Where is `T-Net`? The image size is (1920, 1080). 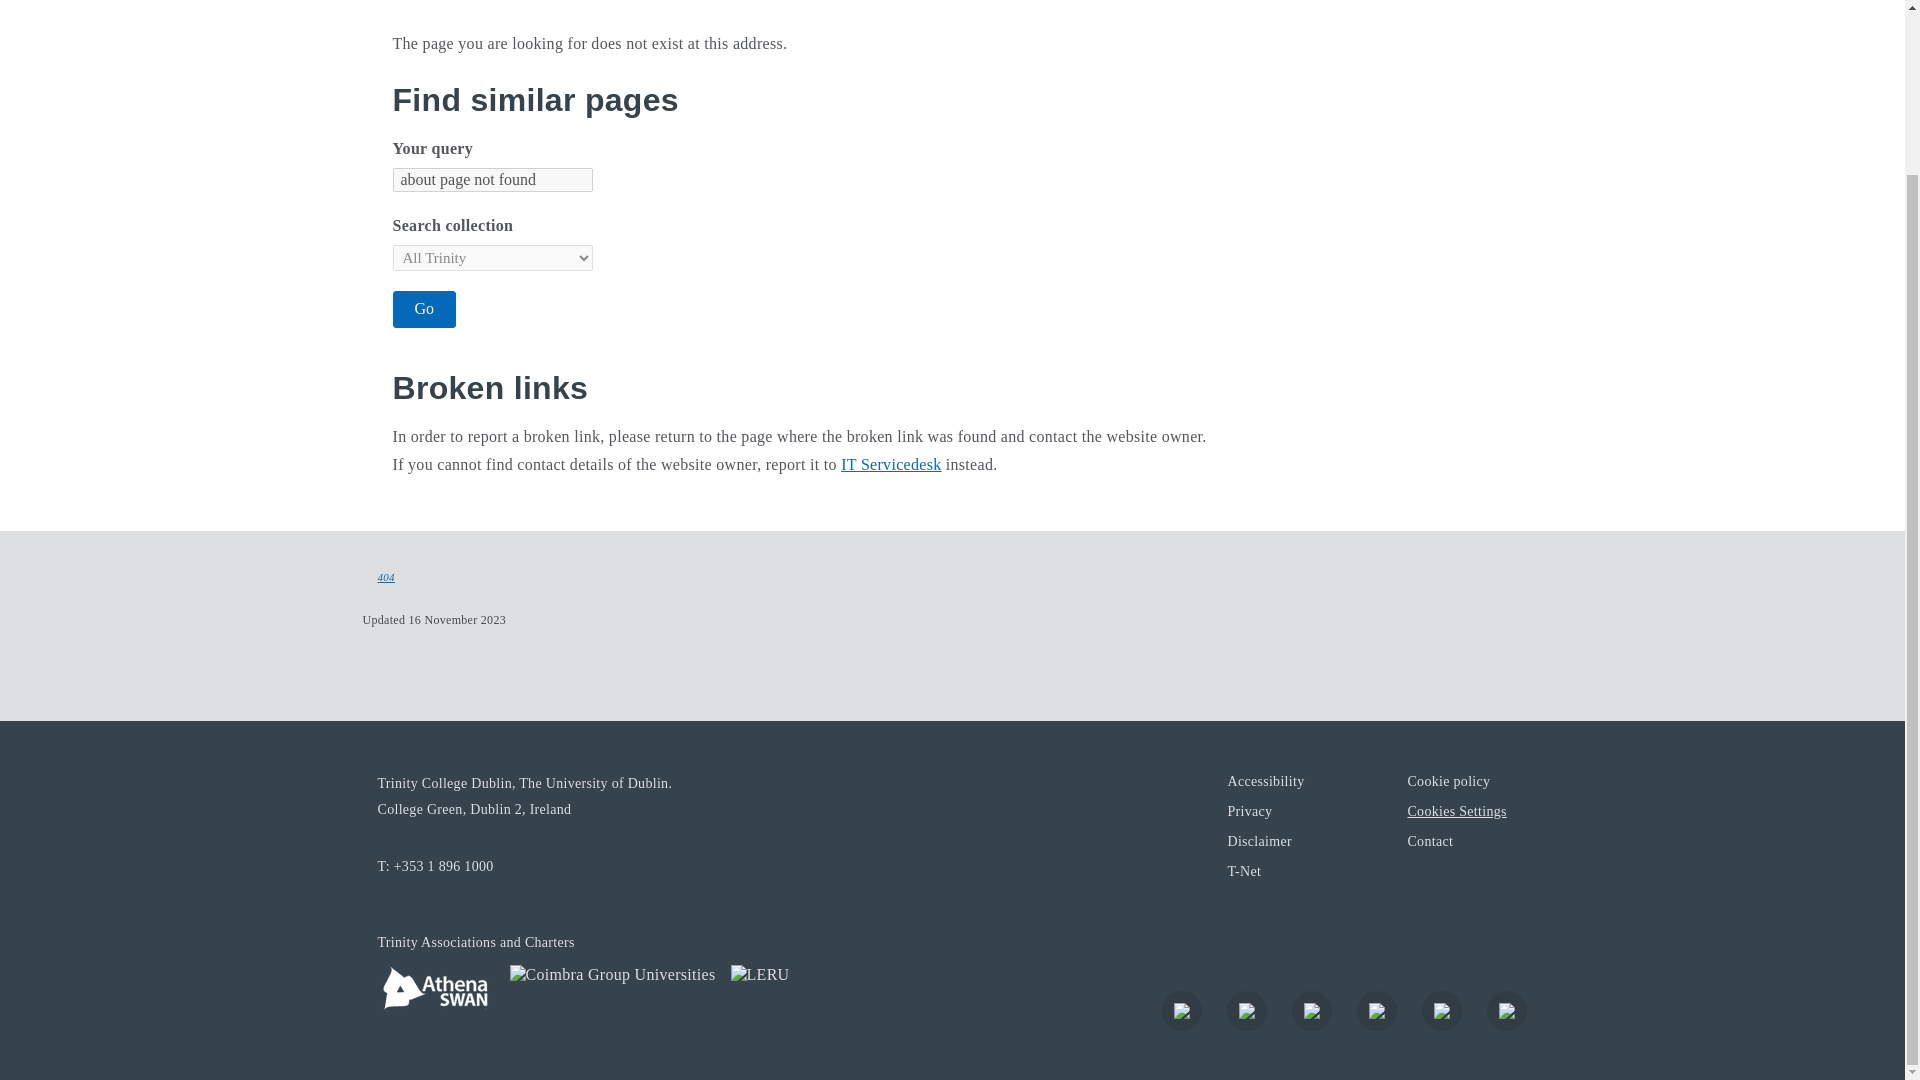 T-Net is located at coordinates (1244, 870).